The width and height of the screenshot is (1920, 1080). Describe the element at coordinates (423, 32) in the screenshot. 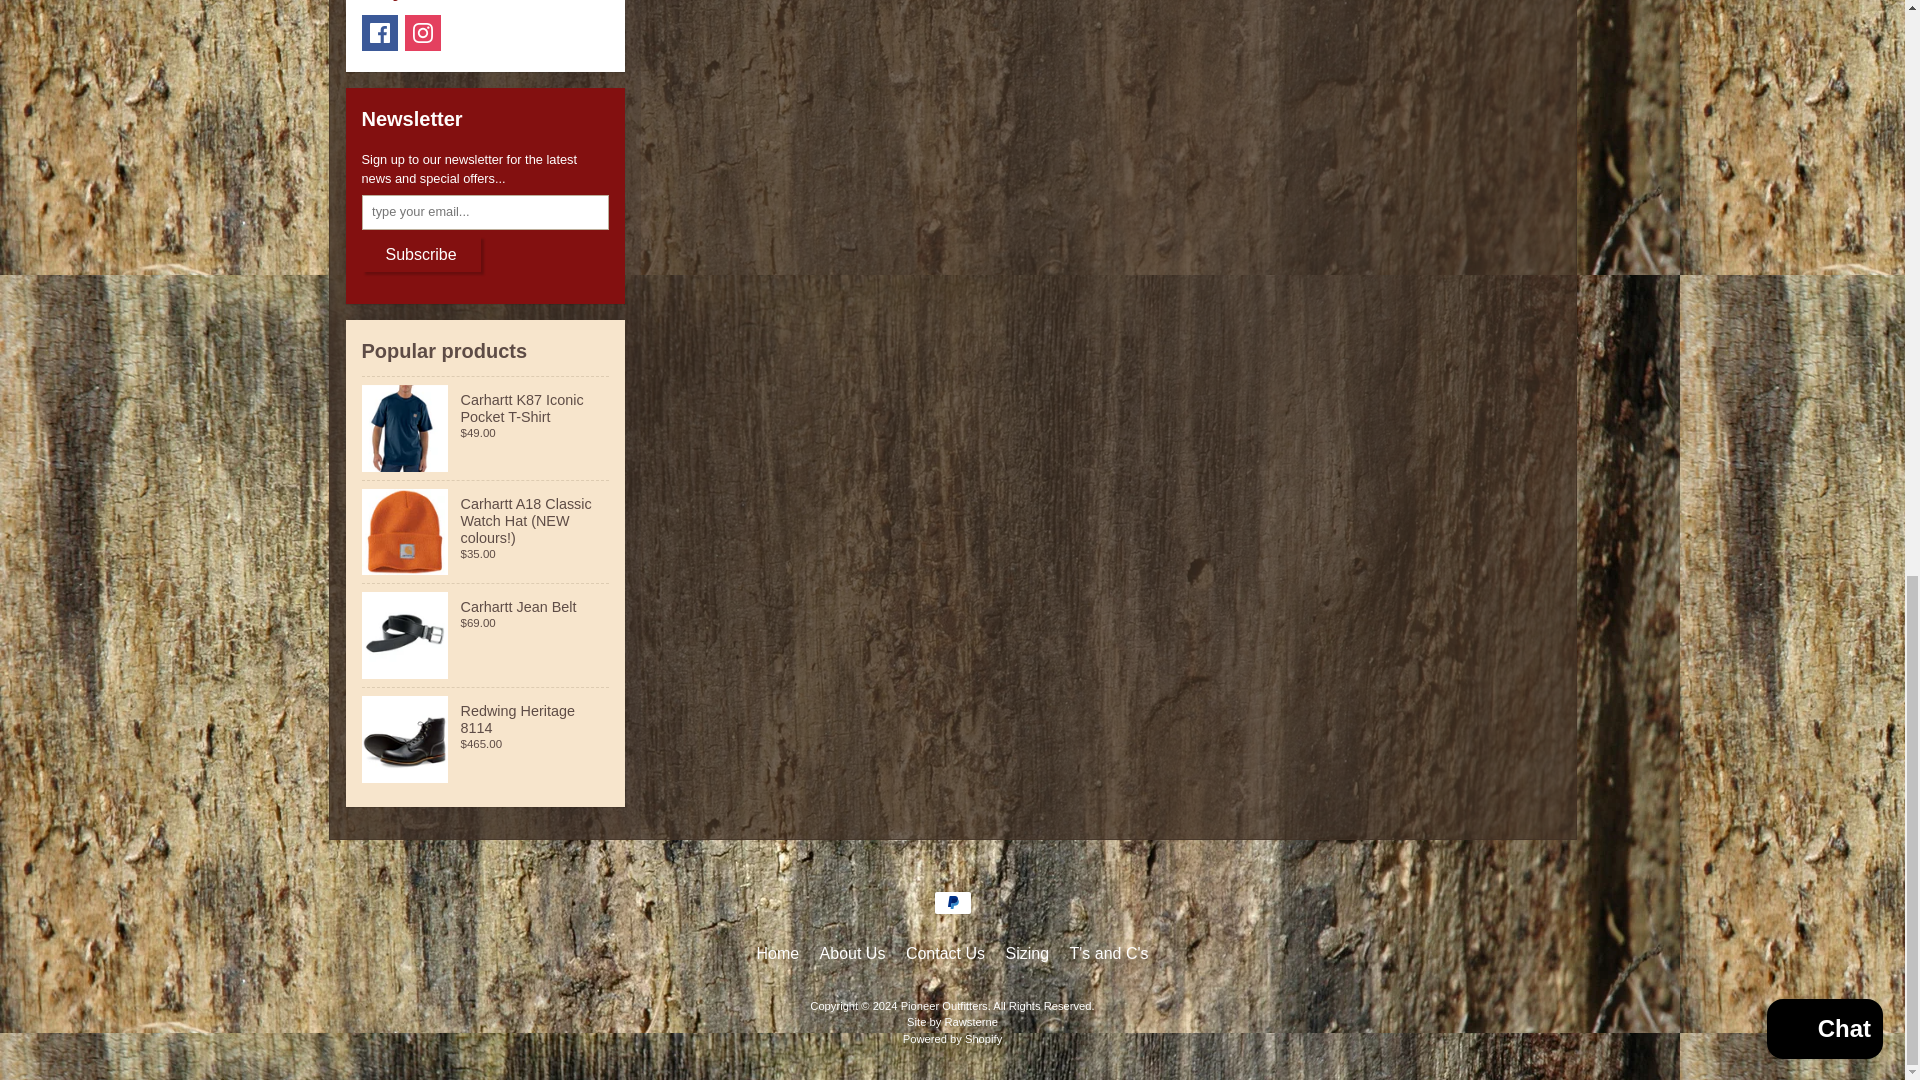

I see `Instagram` at that location.